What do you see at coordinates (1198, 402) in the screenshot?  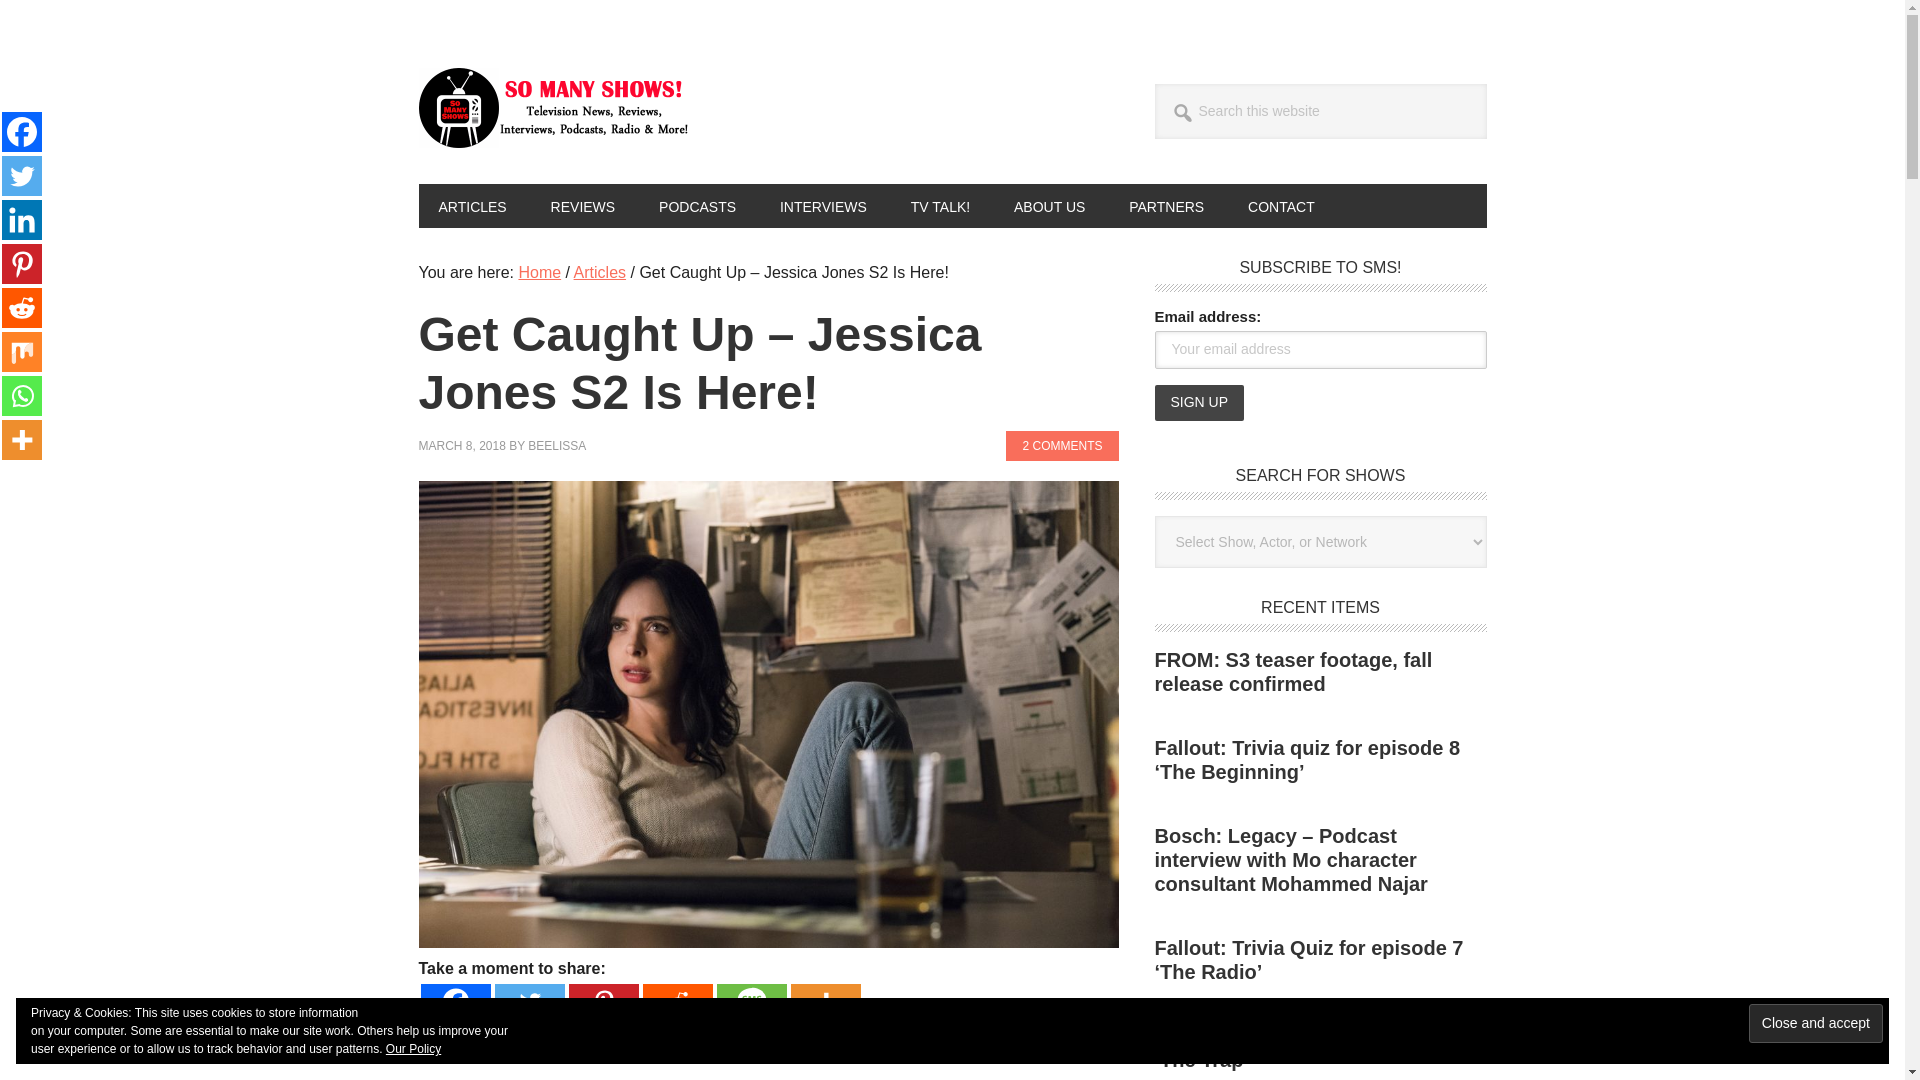 I see `Sign up` at bounding box center [1198, 402].